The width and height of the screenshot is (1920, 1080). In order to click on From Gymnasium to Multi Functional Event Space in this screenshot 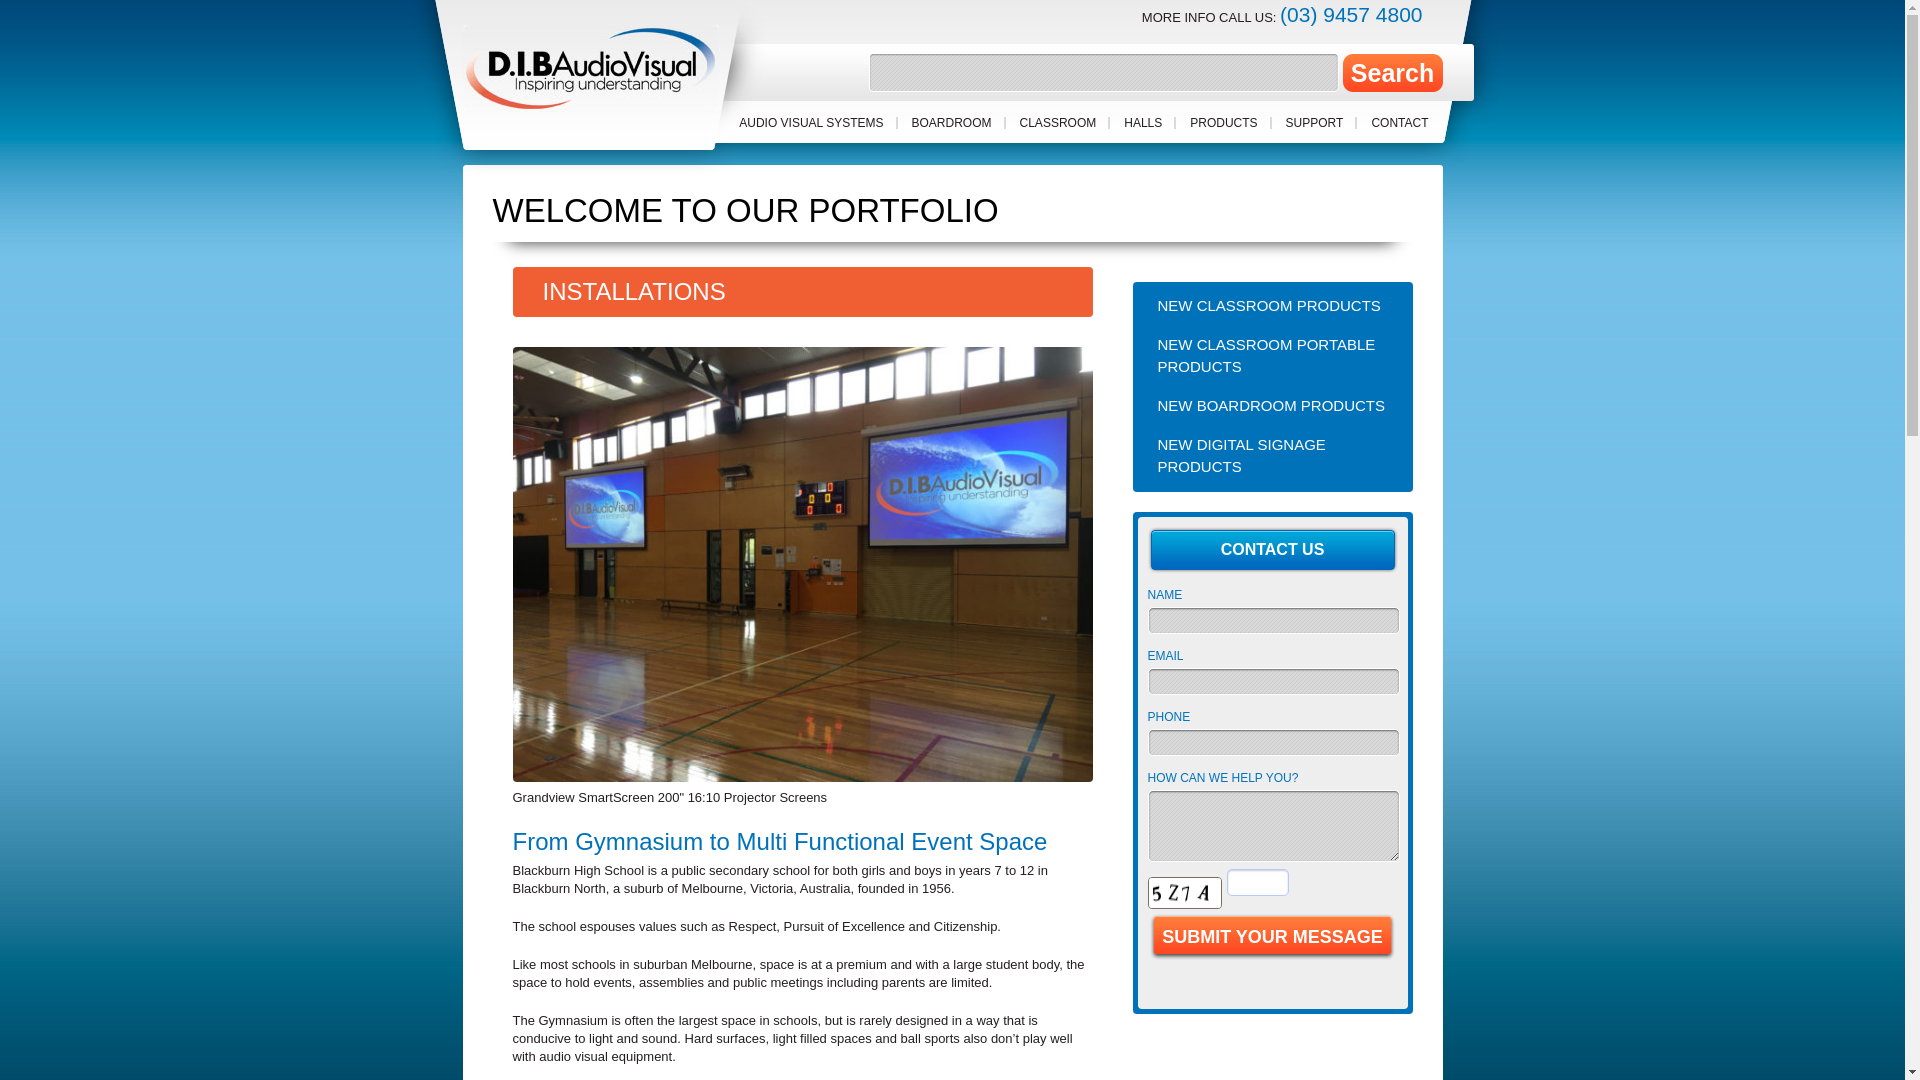, I will do `click(780, 842)`.